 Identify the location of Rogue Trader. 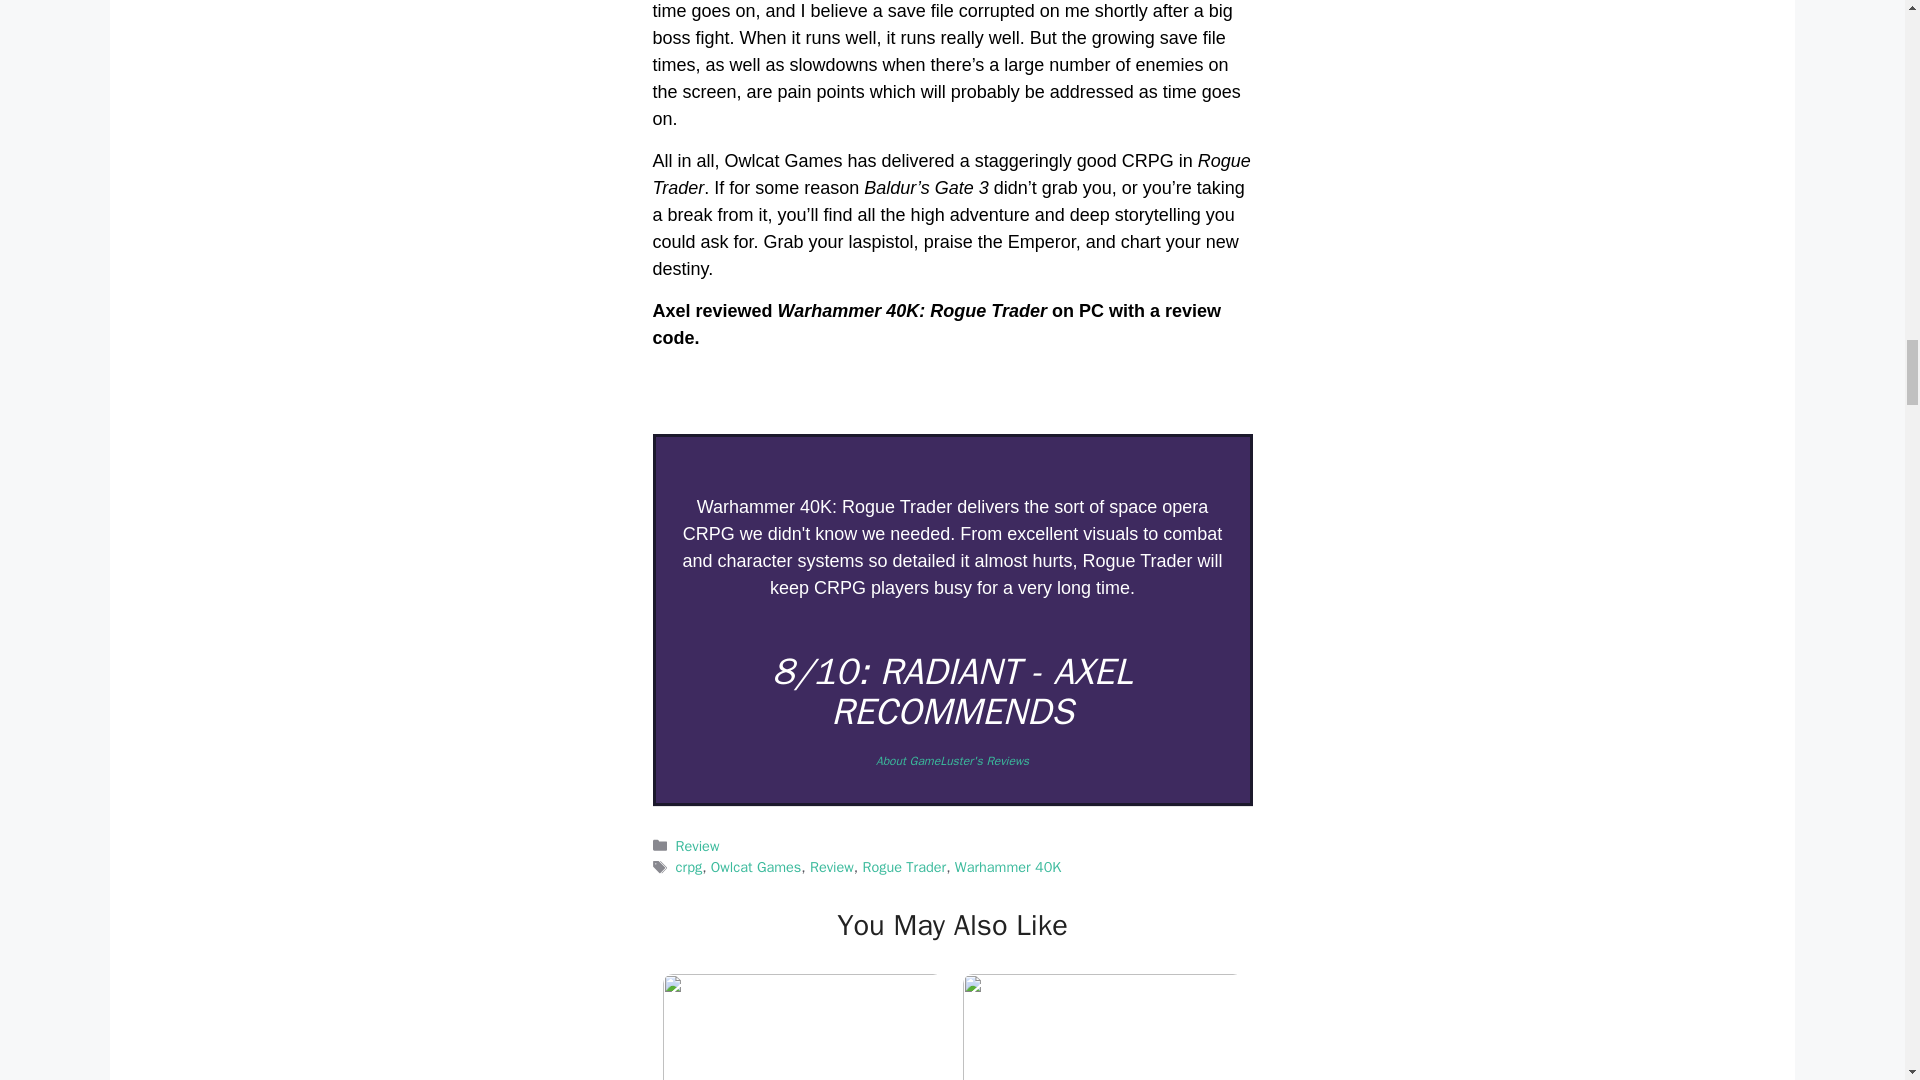
(904, 866).